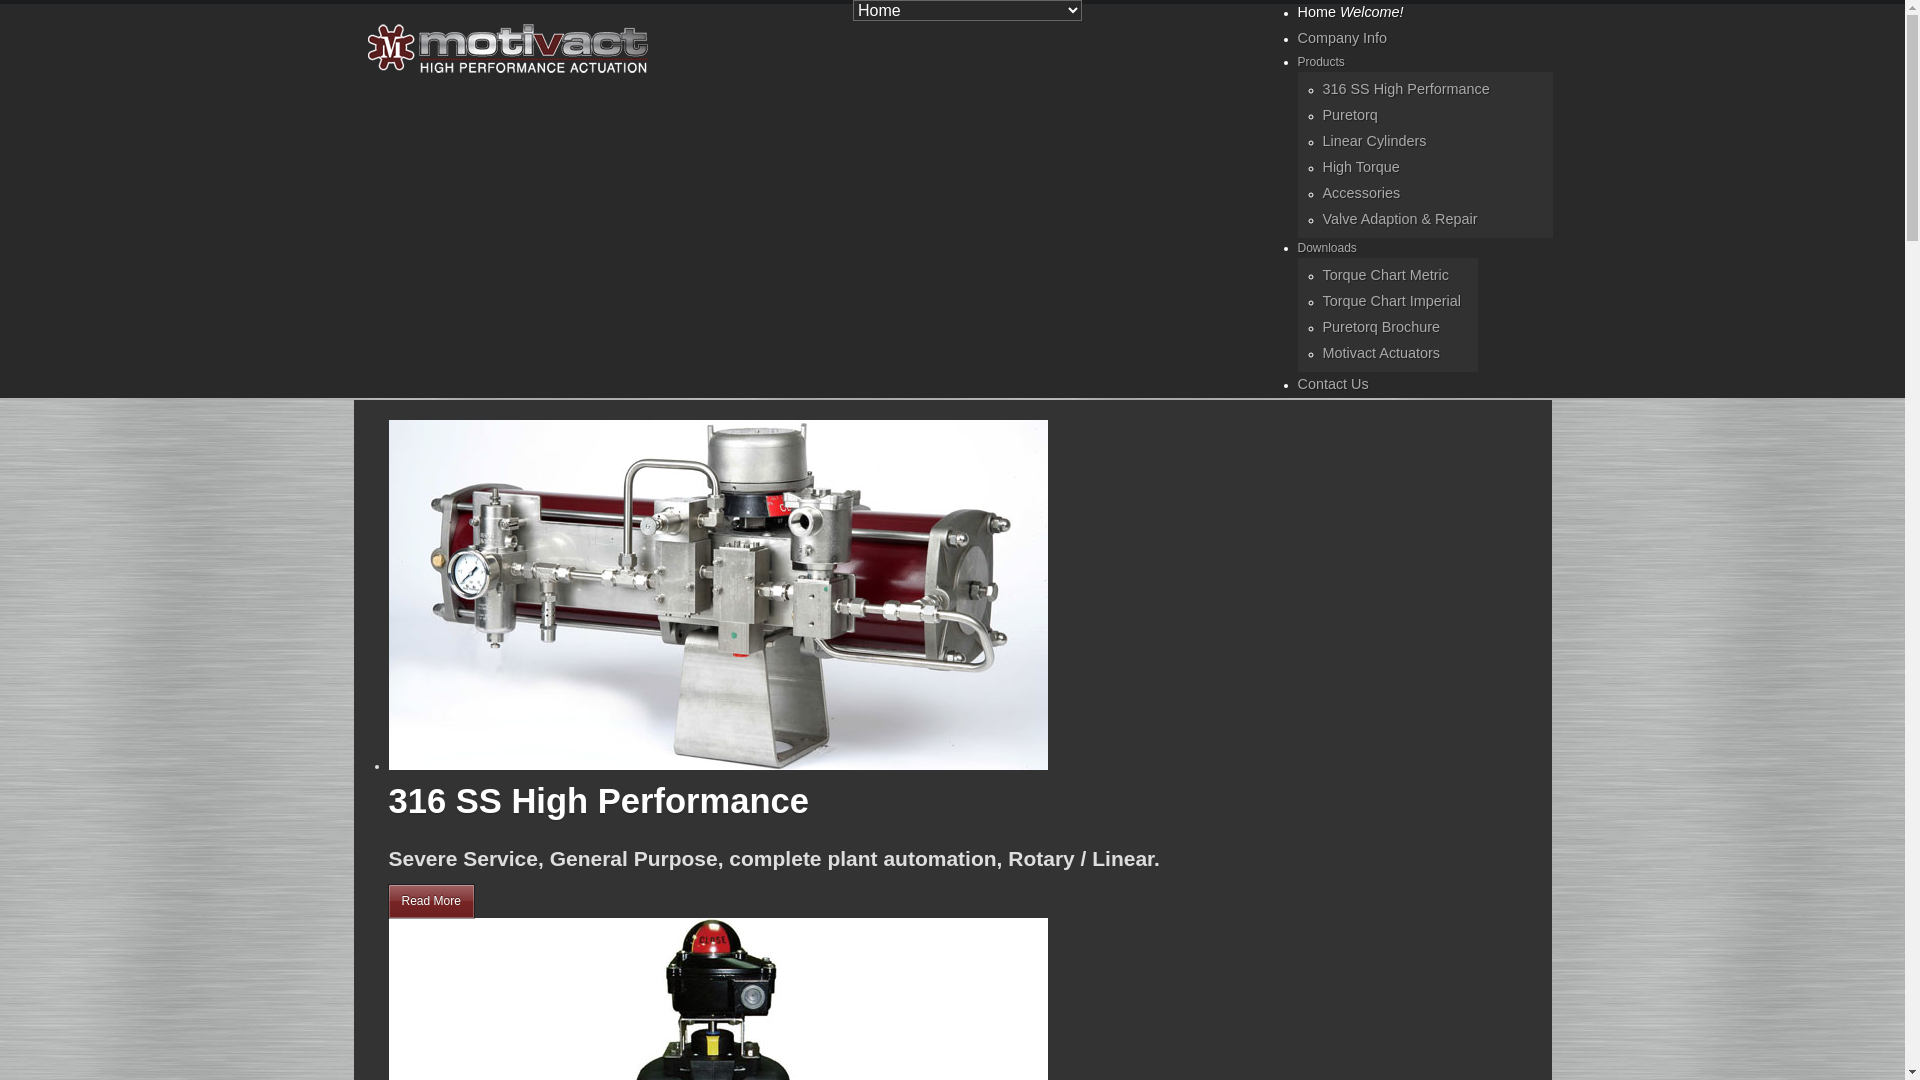 The width and height of the screenshot is (1920, 1080). What do you see at coordinates (1351, 12) in the screenshot?
I see `Home Welcome!` at bounding box center [1351, 12].